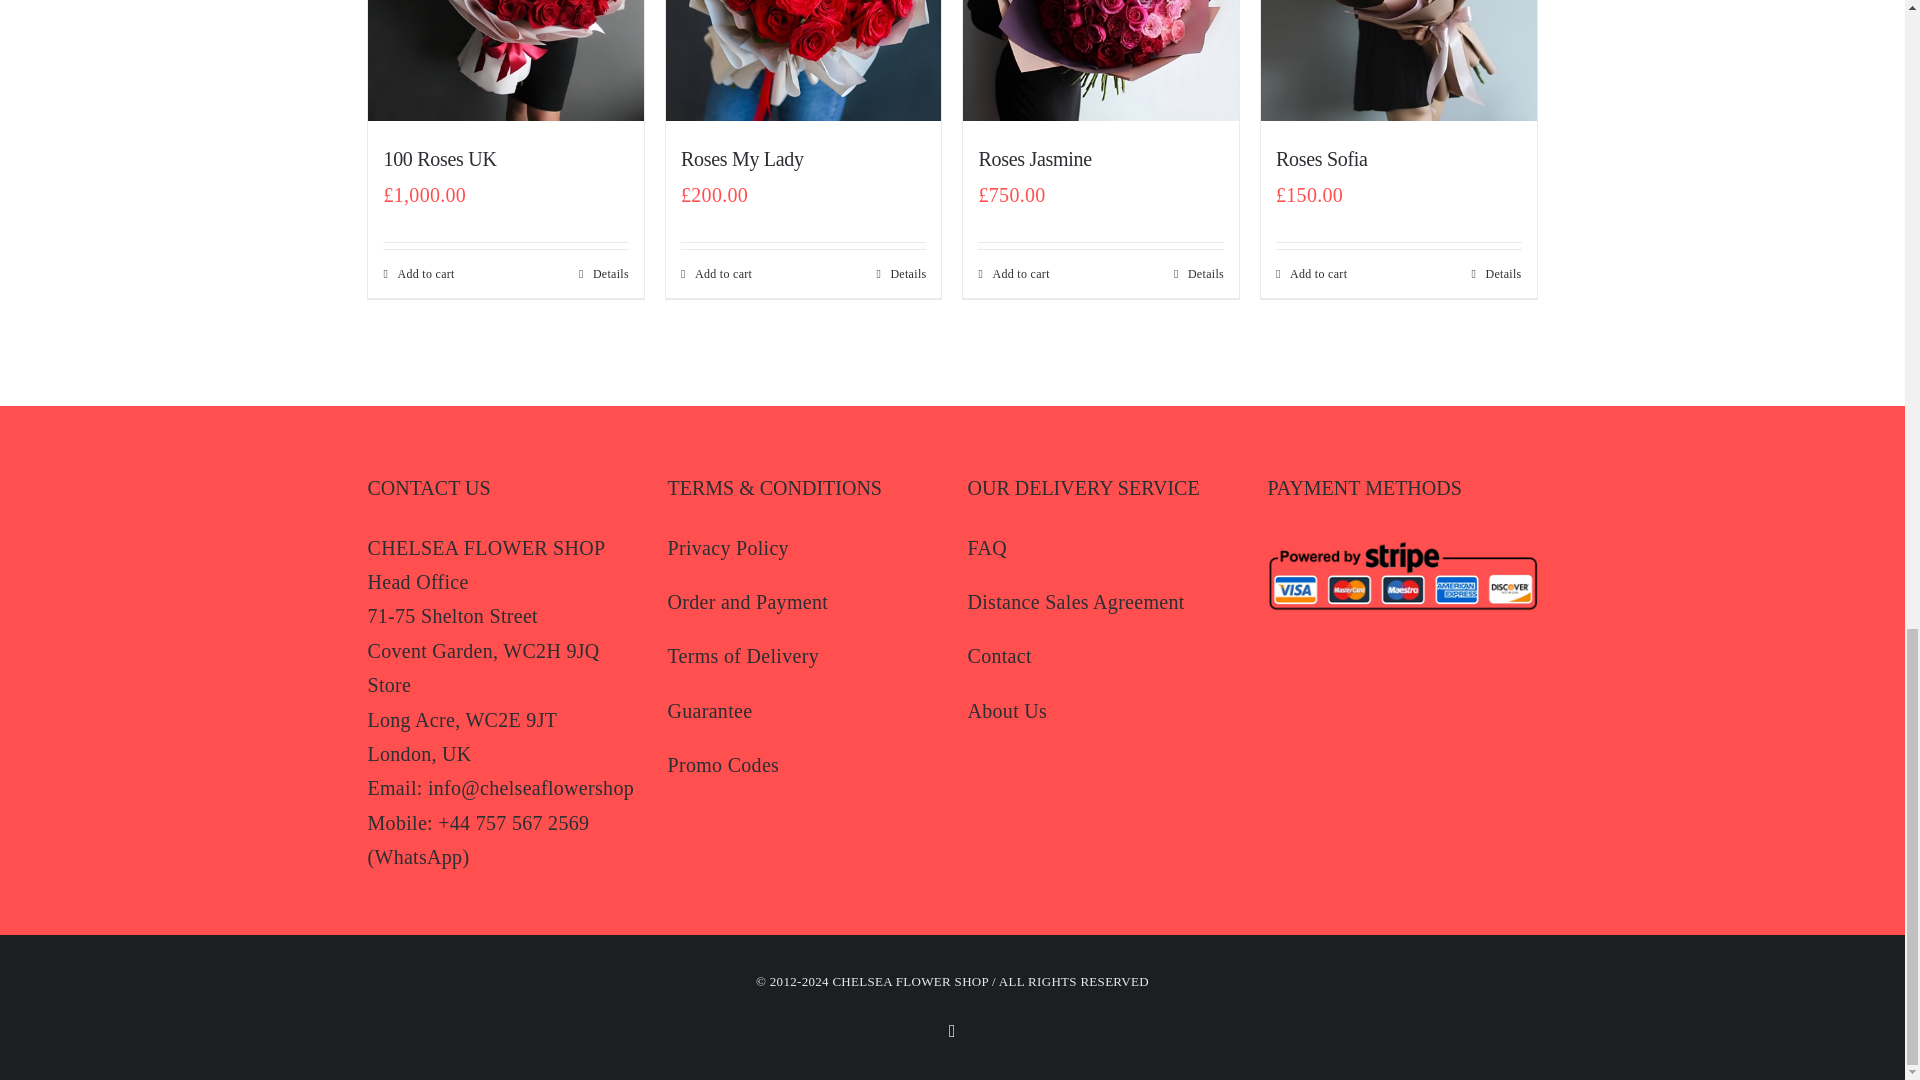 The width and height of the screenshot is (1920, 1080). I want to click on Roses Jasmine, so click(1034, 158).